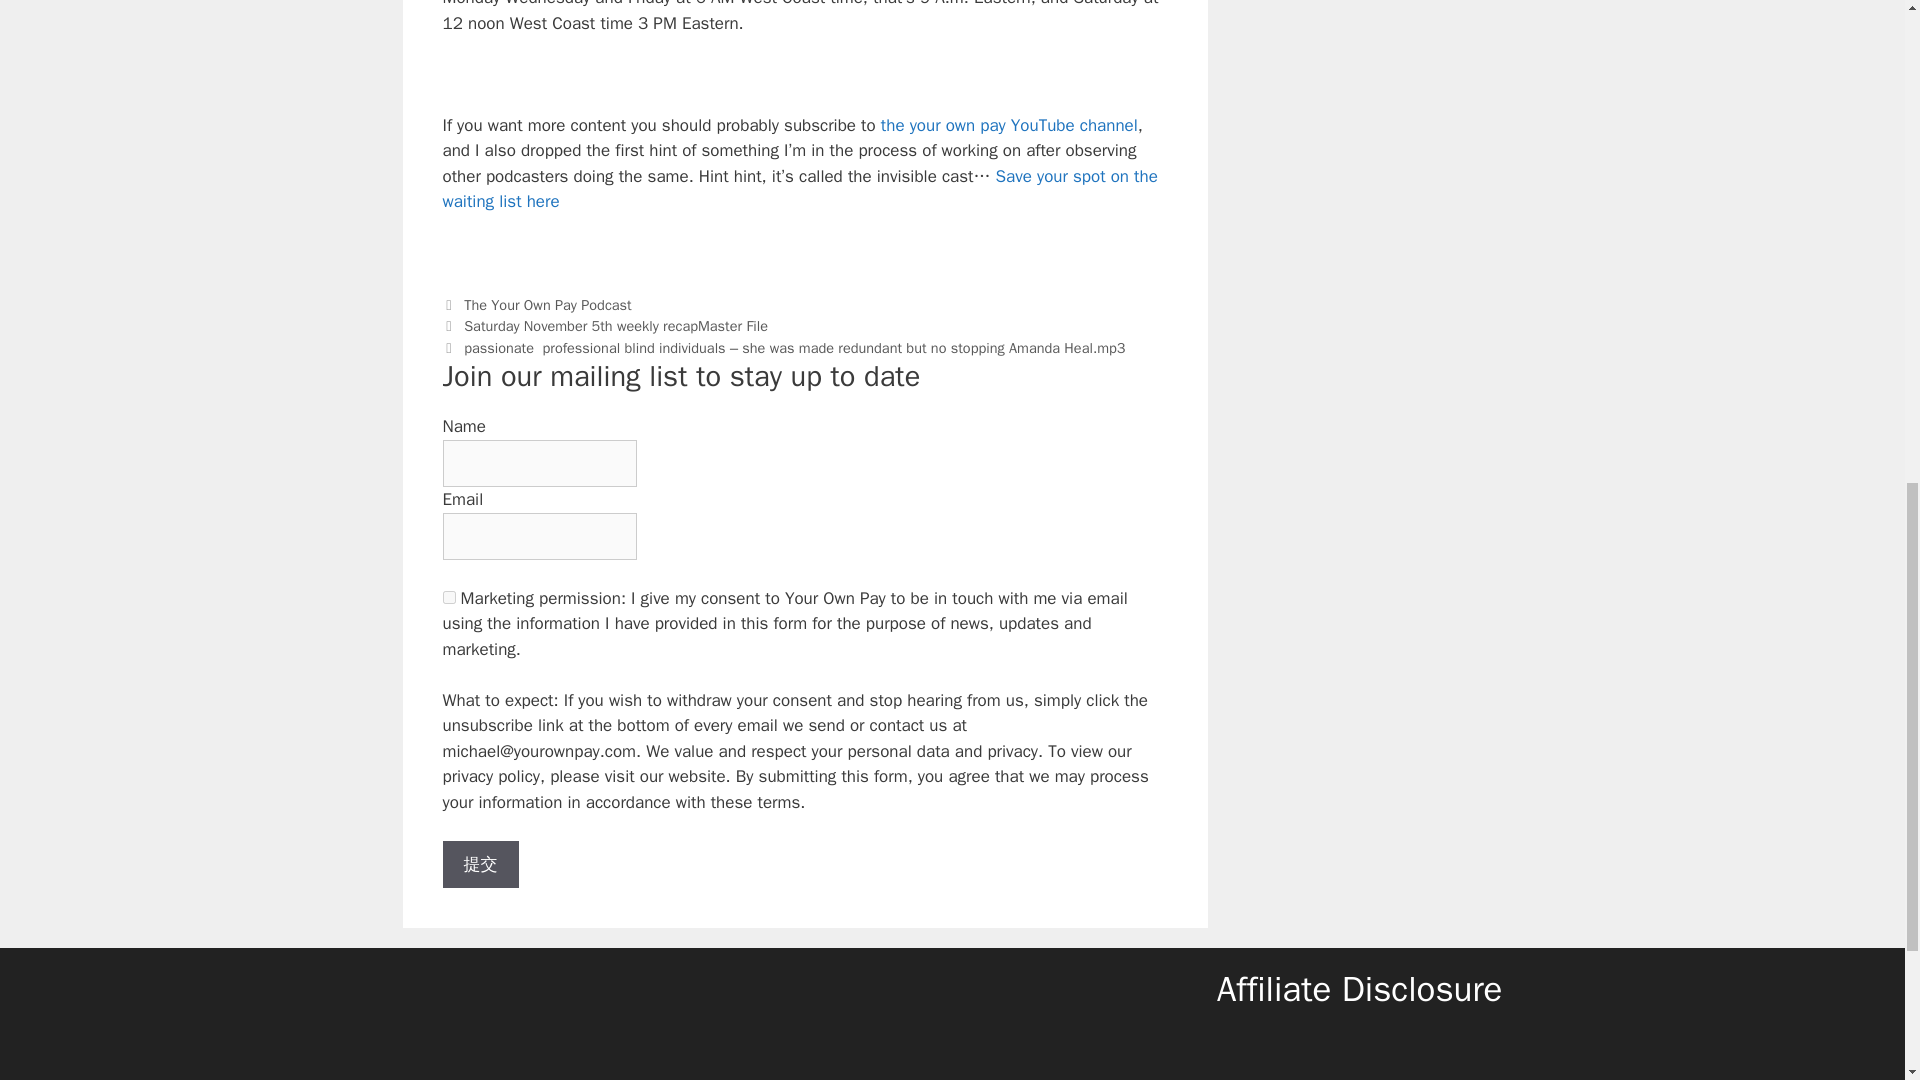 The image size is (1920, 1080). What do you see at coordinates (548, 304) in the screenshot?
I see `The Your Own Pay Podcast` at bounding box center [548, 304].